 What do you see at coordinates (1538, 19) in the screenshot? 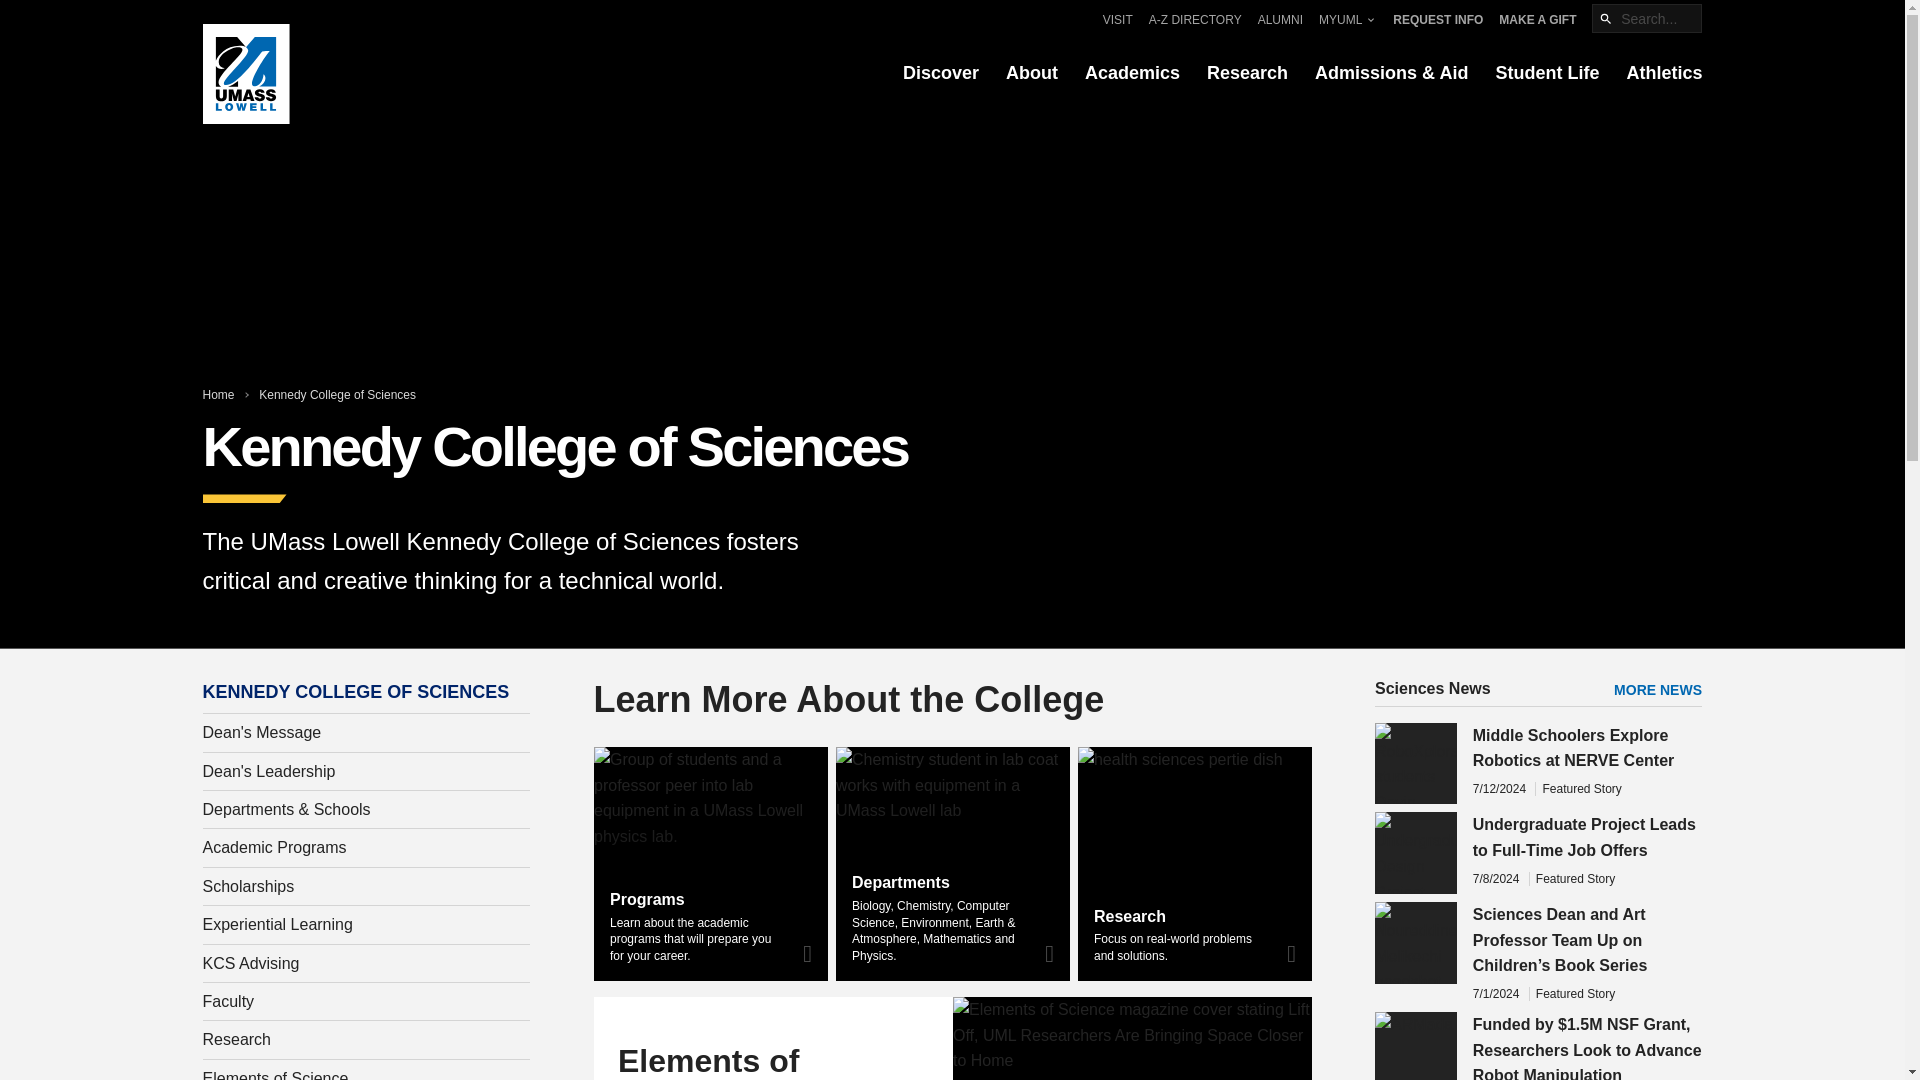
I see `Make A Gift` at bounding box center [1538, 19].